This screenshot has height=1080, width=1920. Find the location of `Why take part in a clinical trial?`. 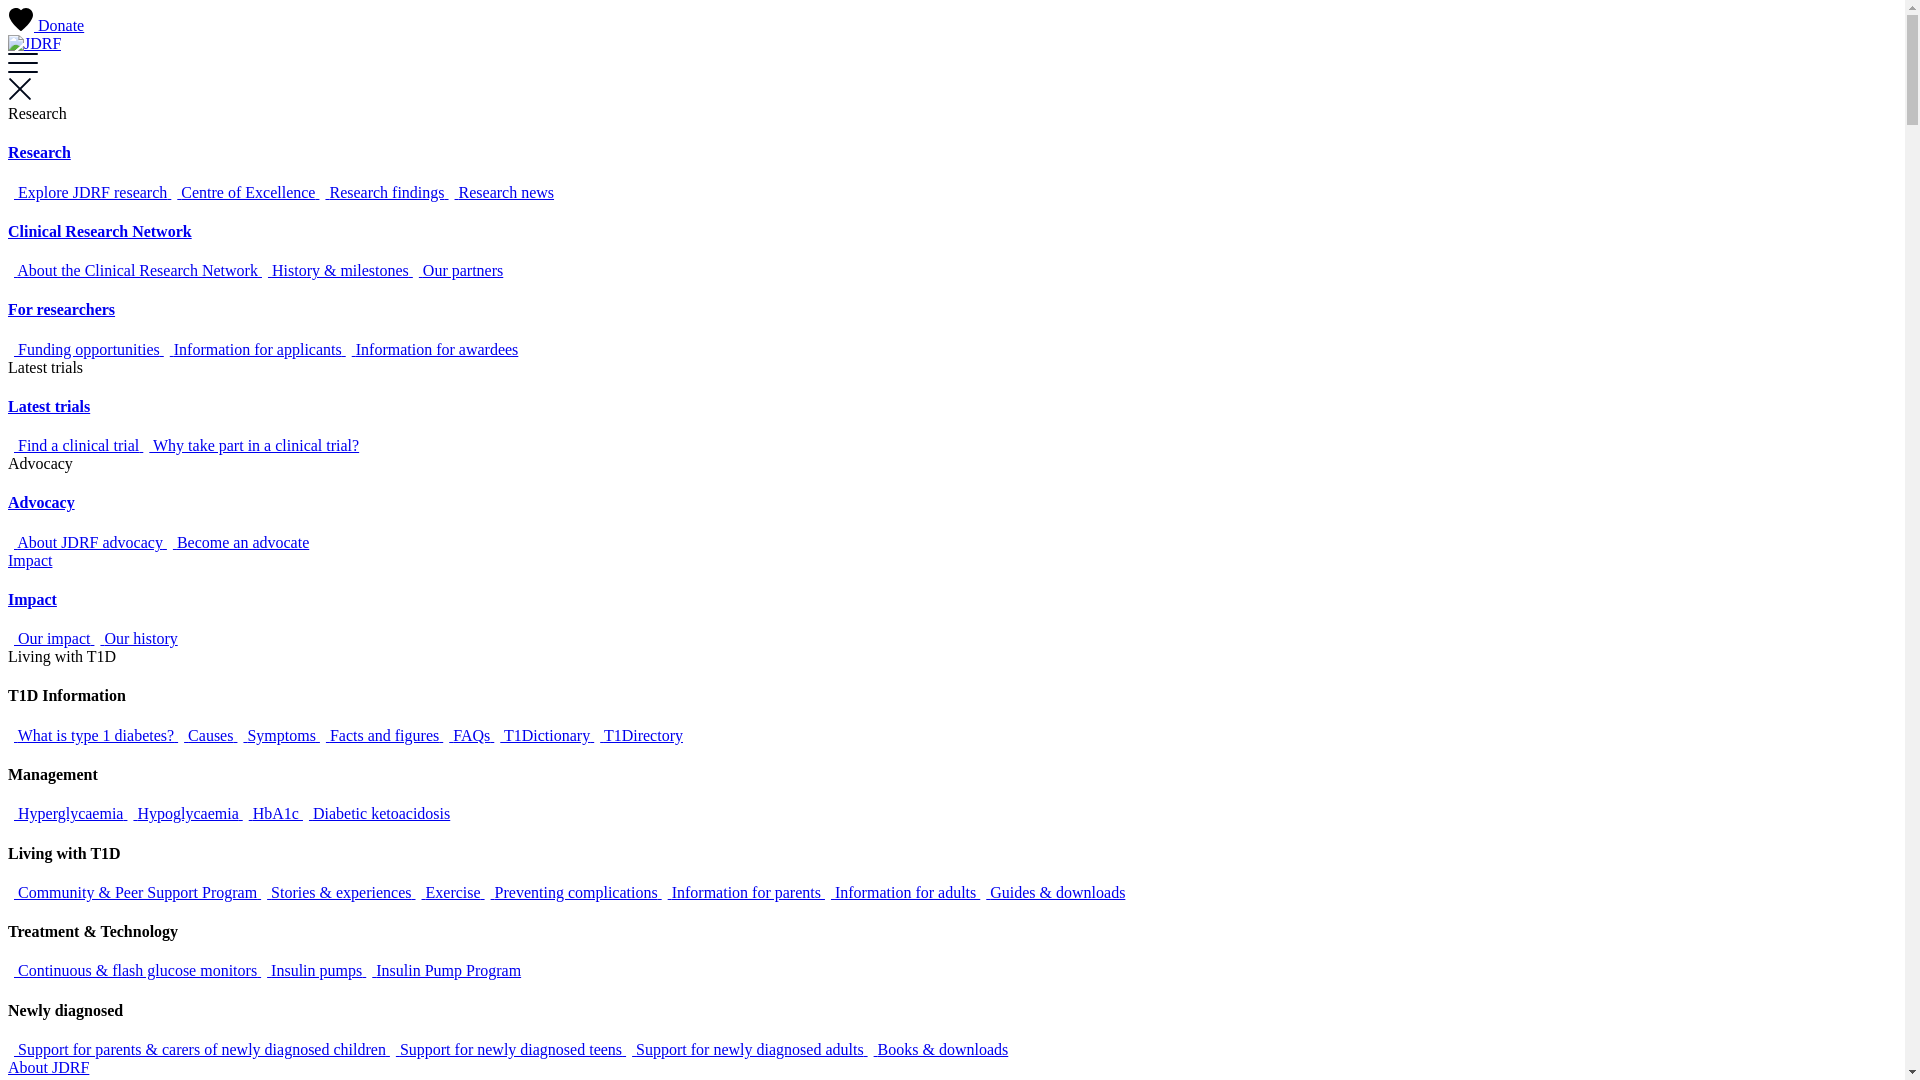

Why take part in a clinical trial? is located at coordinates (251, 446).